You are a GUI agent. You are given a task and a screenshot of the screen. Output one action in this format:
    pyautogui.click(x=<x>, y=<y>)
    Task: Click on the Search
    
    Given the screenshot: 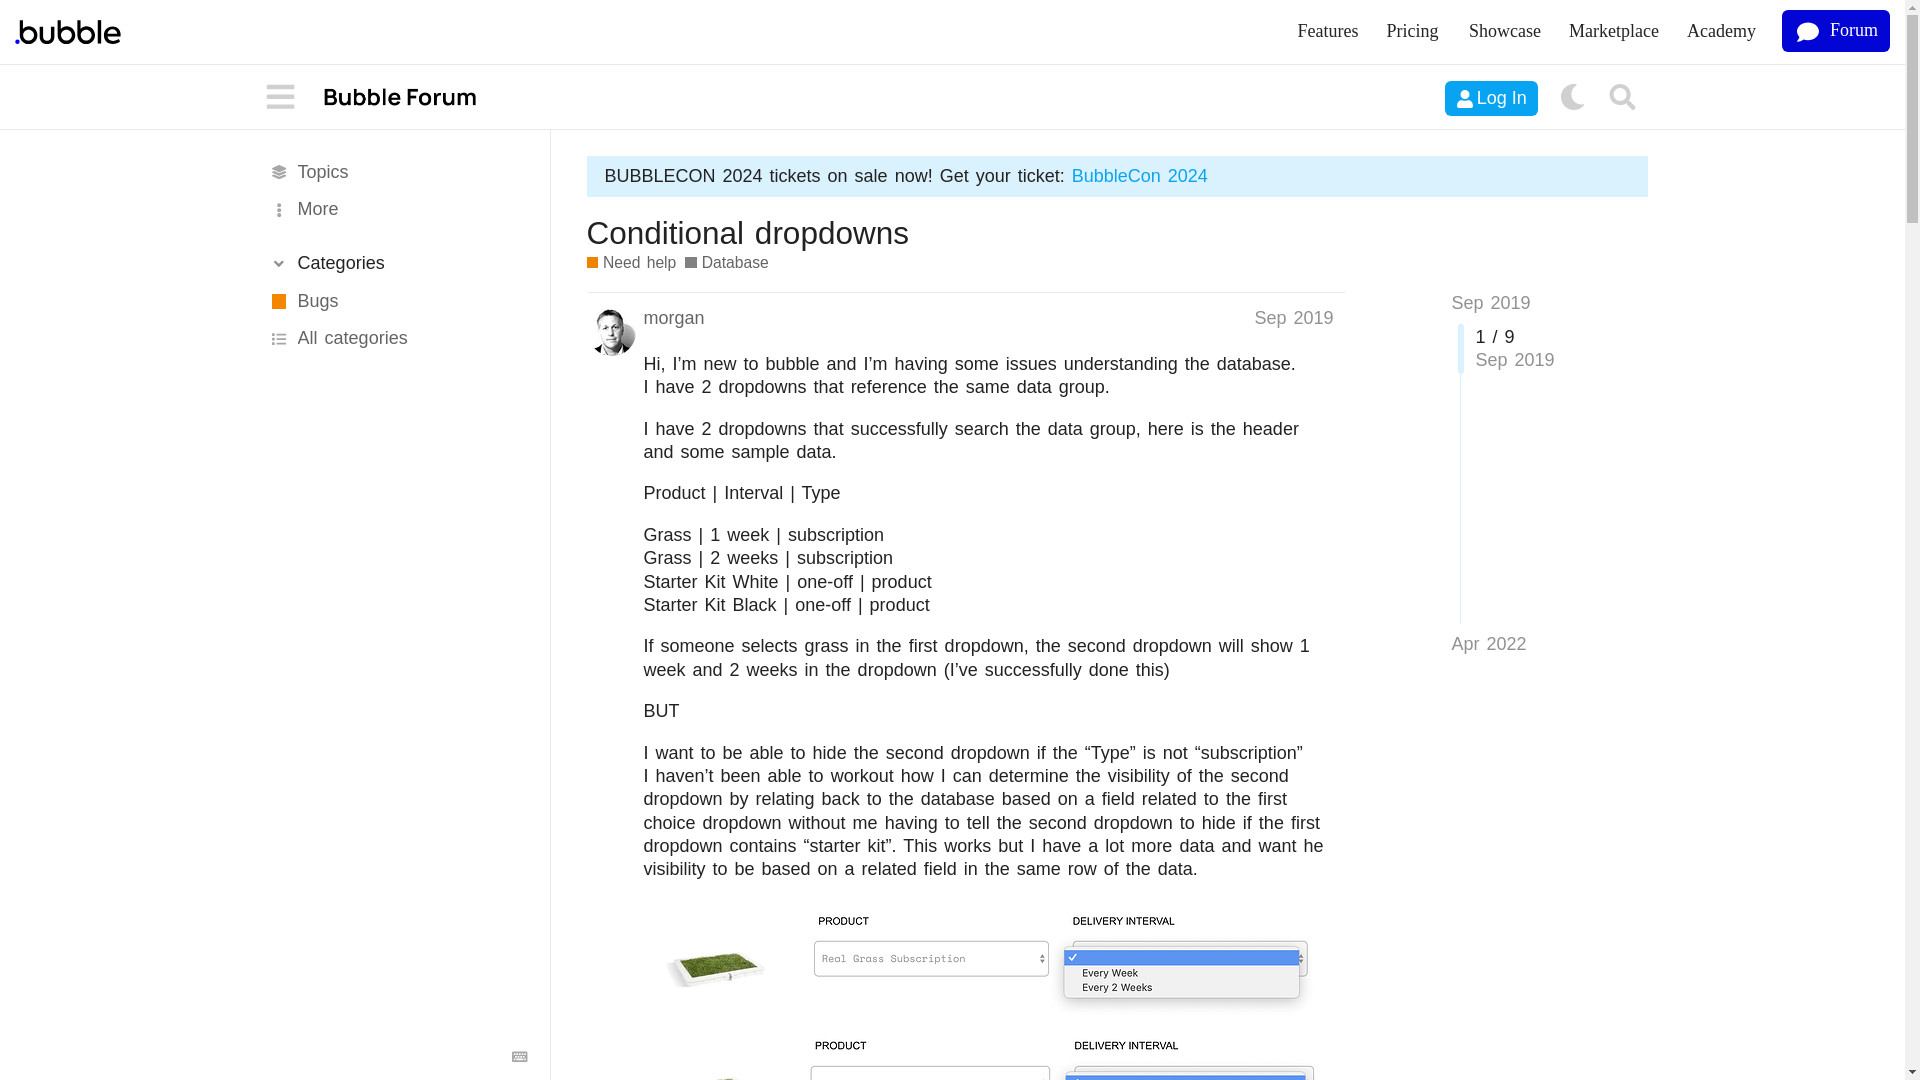 What is the action you would take?
    pyautogui.click(x=1623, y=98)
    